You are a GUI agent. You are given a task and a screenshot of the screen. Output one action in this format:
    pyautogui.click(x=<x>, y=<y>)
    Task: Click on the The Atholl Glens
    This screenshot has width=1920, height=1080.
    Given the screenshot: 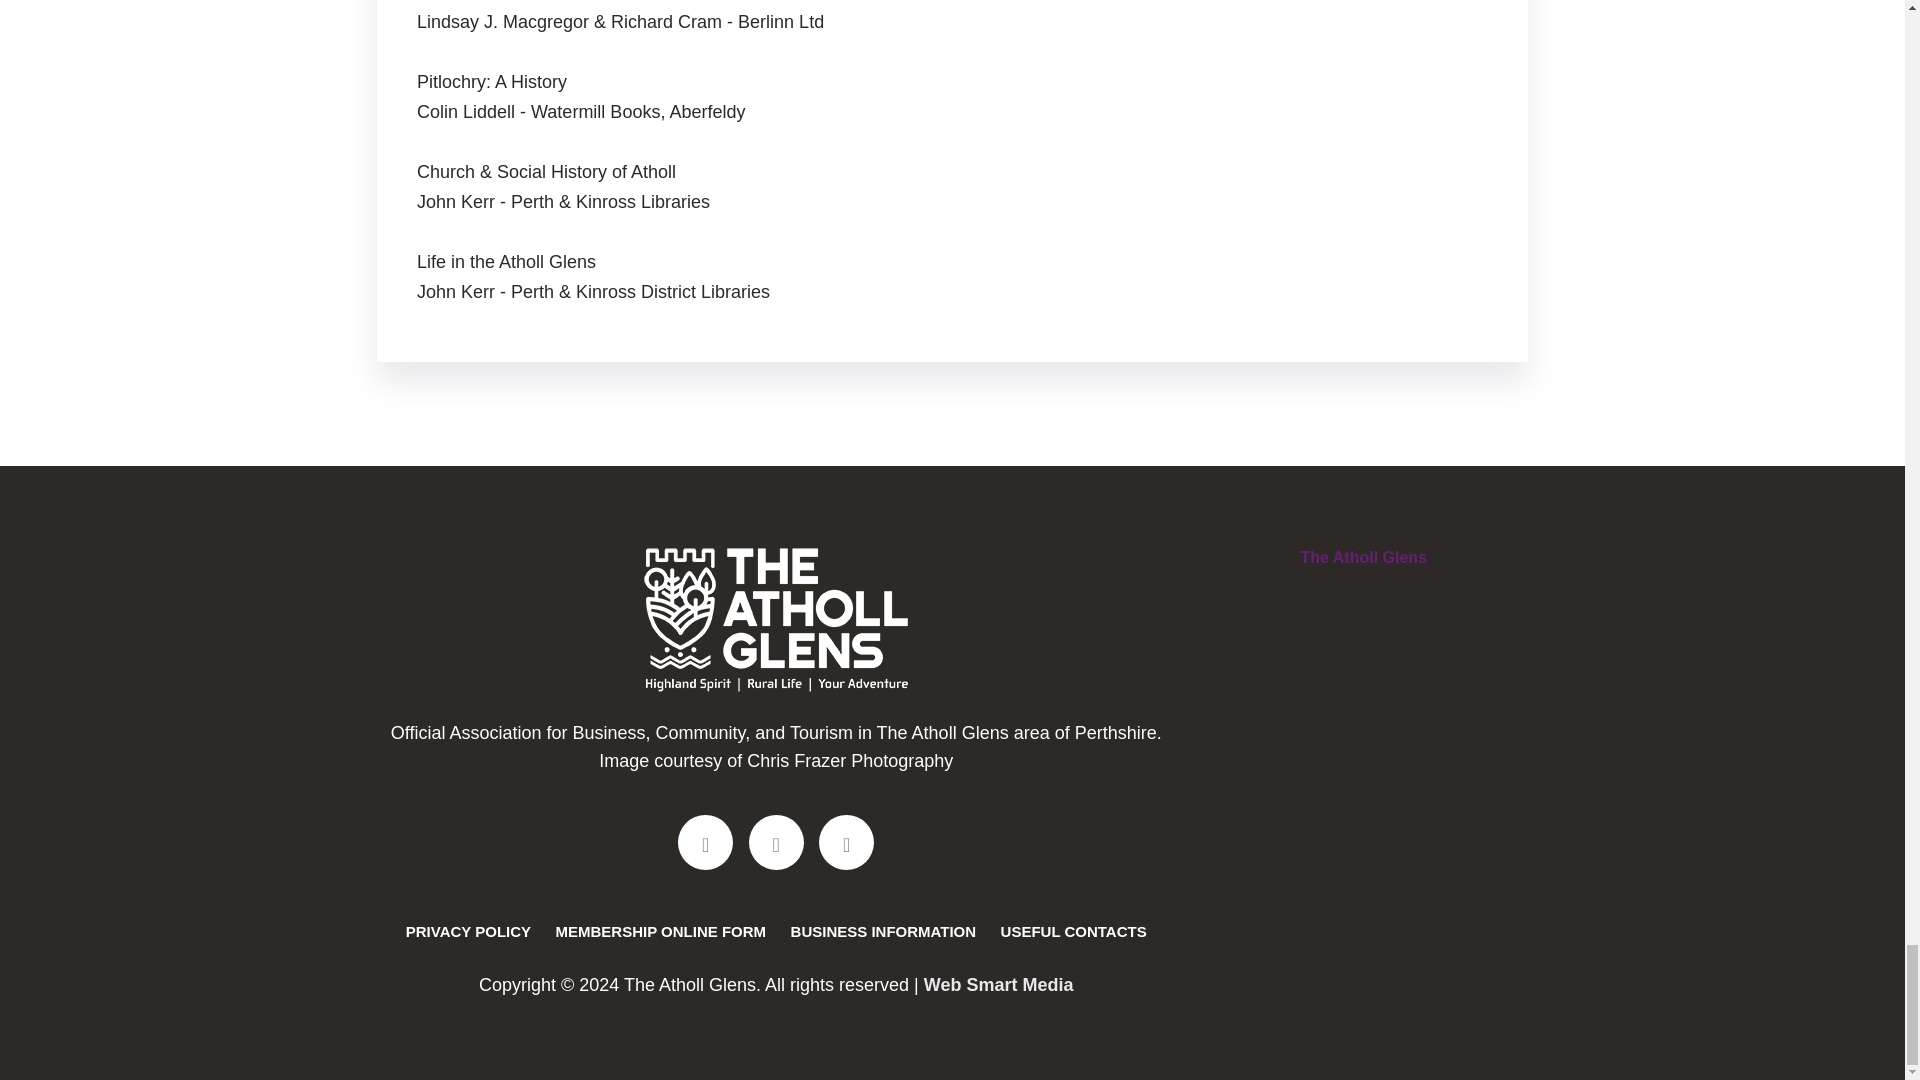 What is the action you would take?
    pyautogui.click(x=1362, y=556)
    